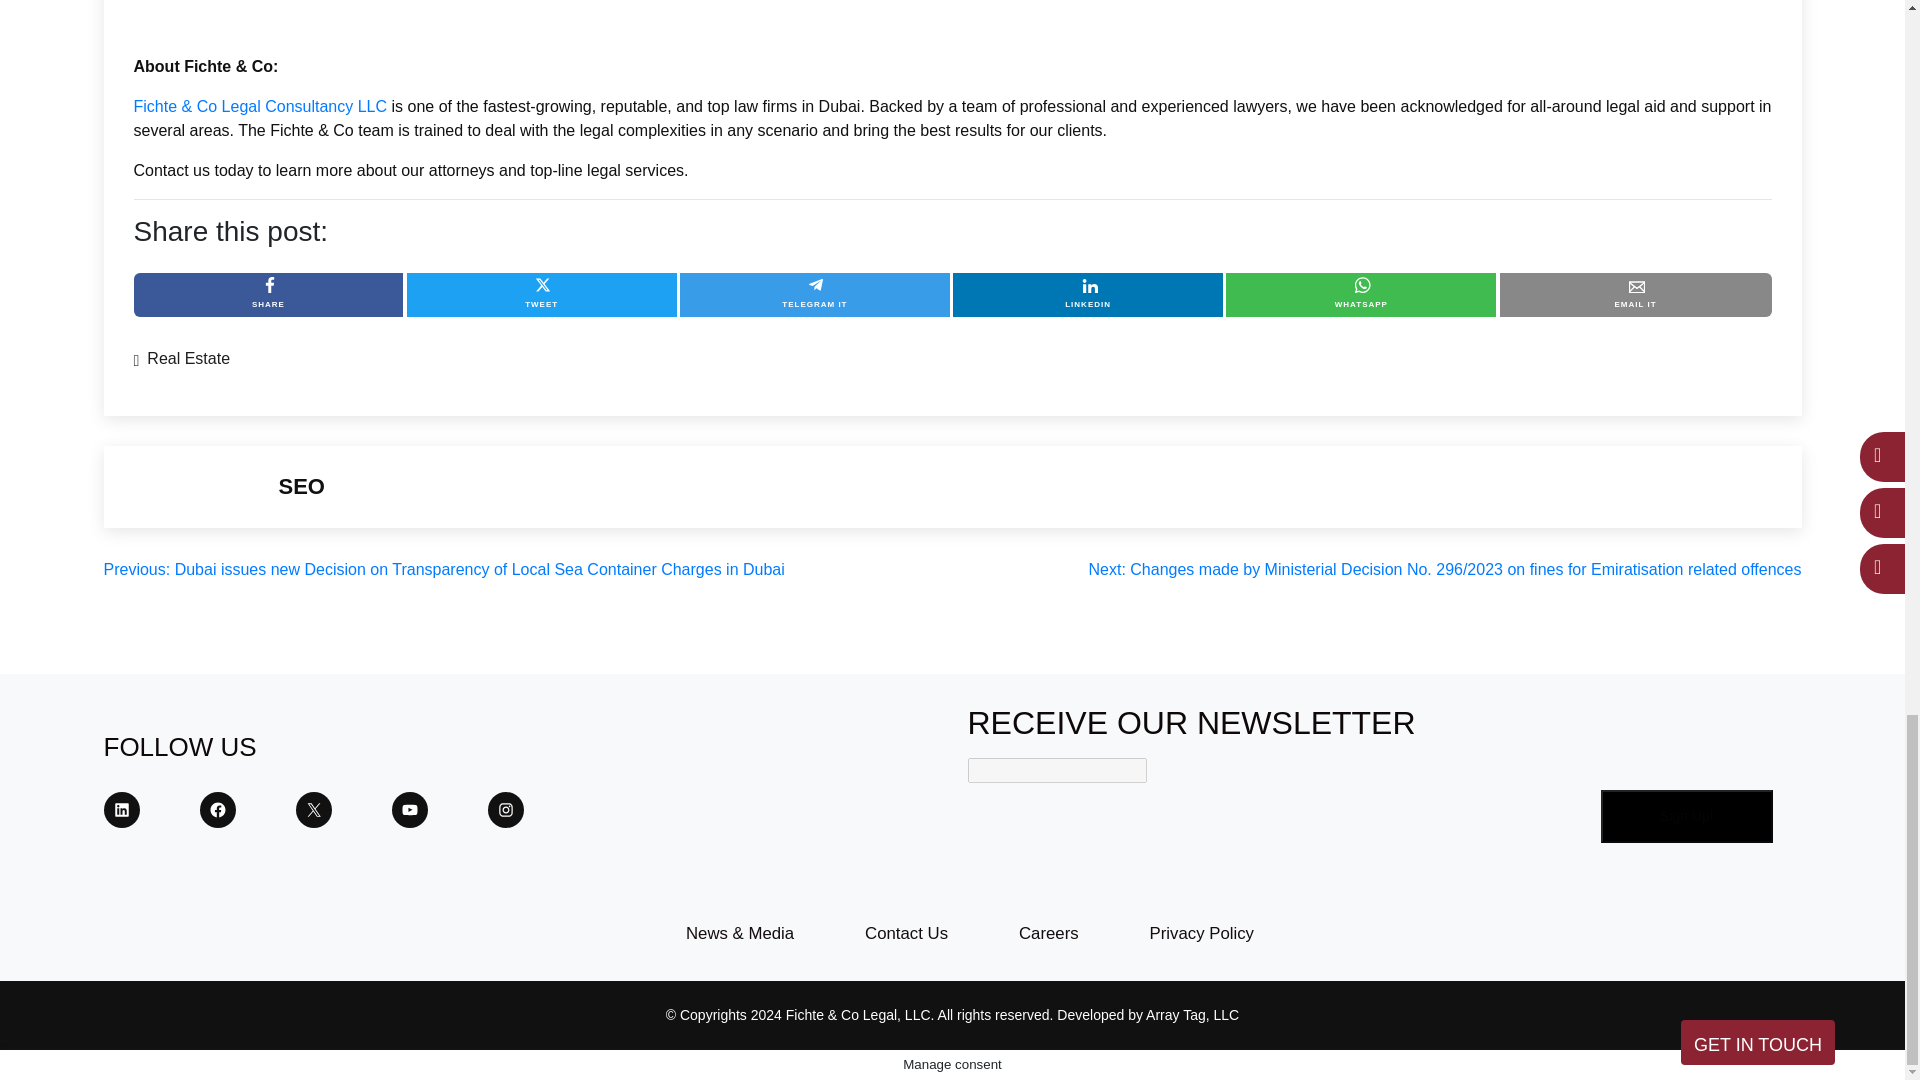 This screenshot has height=1080, width=1920. Describe the element at coordinates (268, 295) in the screenshot. I see `SHARE` at that location.